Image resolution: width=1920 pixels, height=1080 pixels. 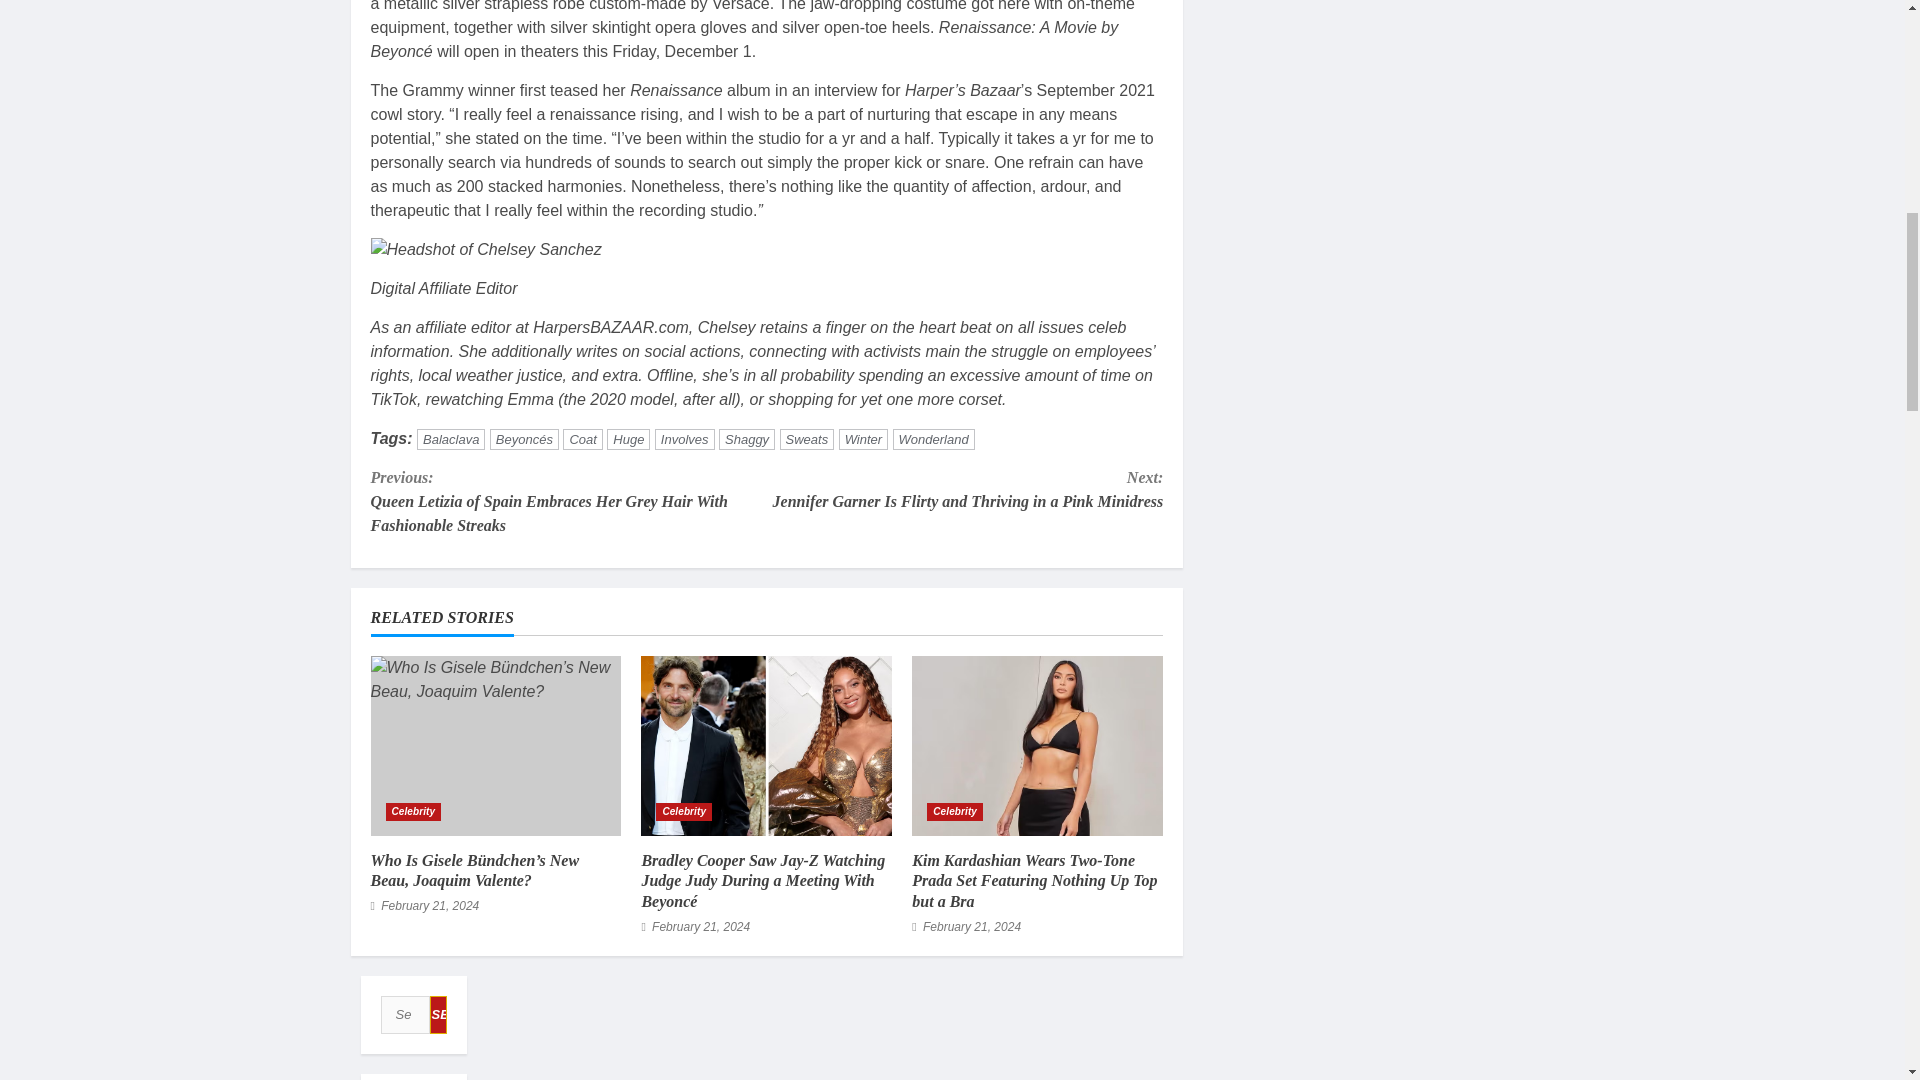 I want to click on Huge, so click(x=628, y=439).